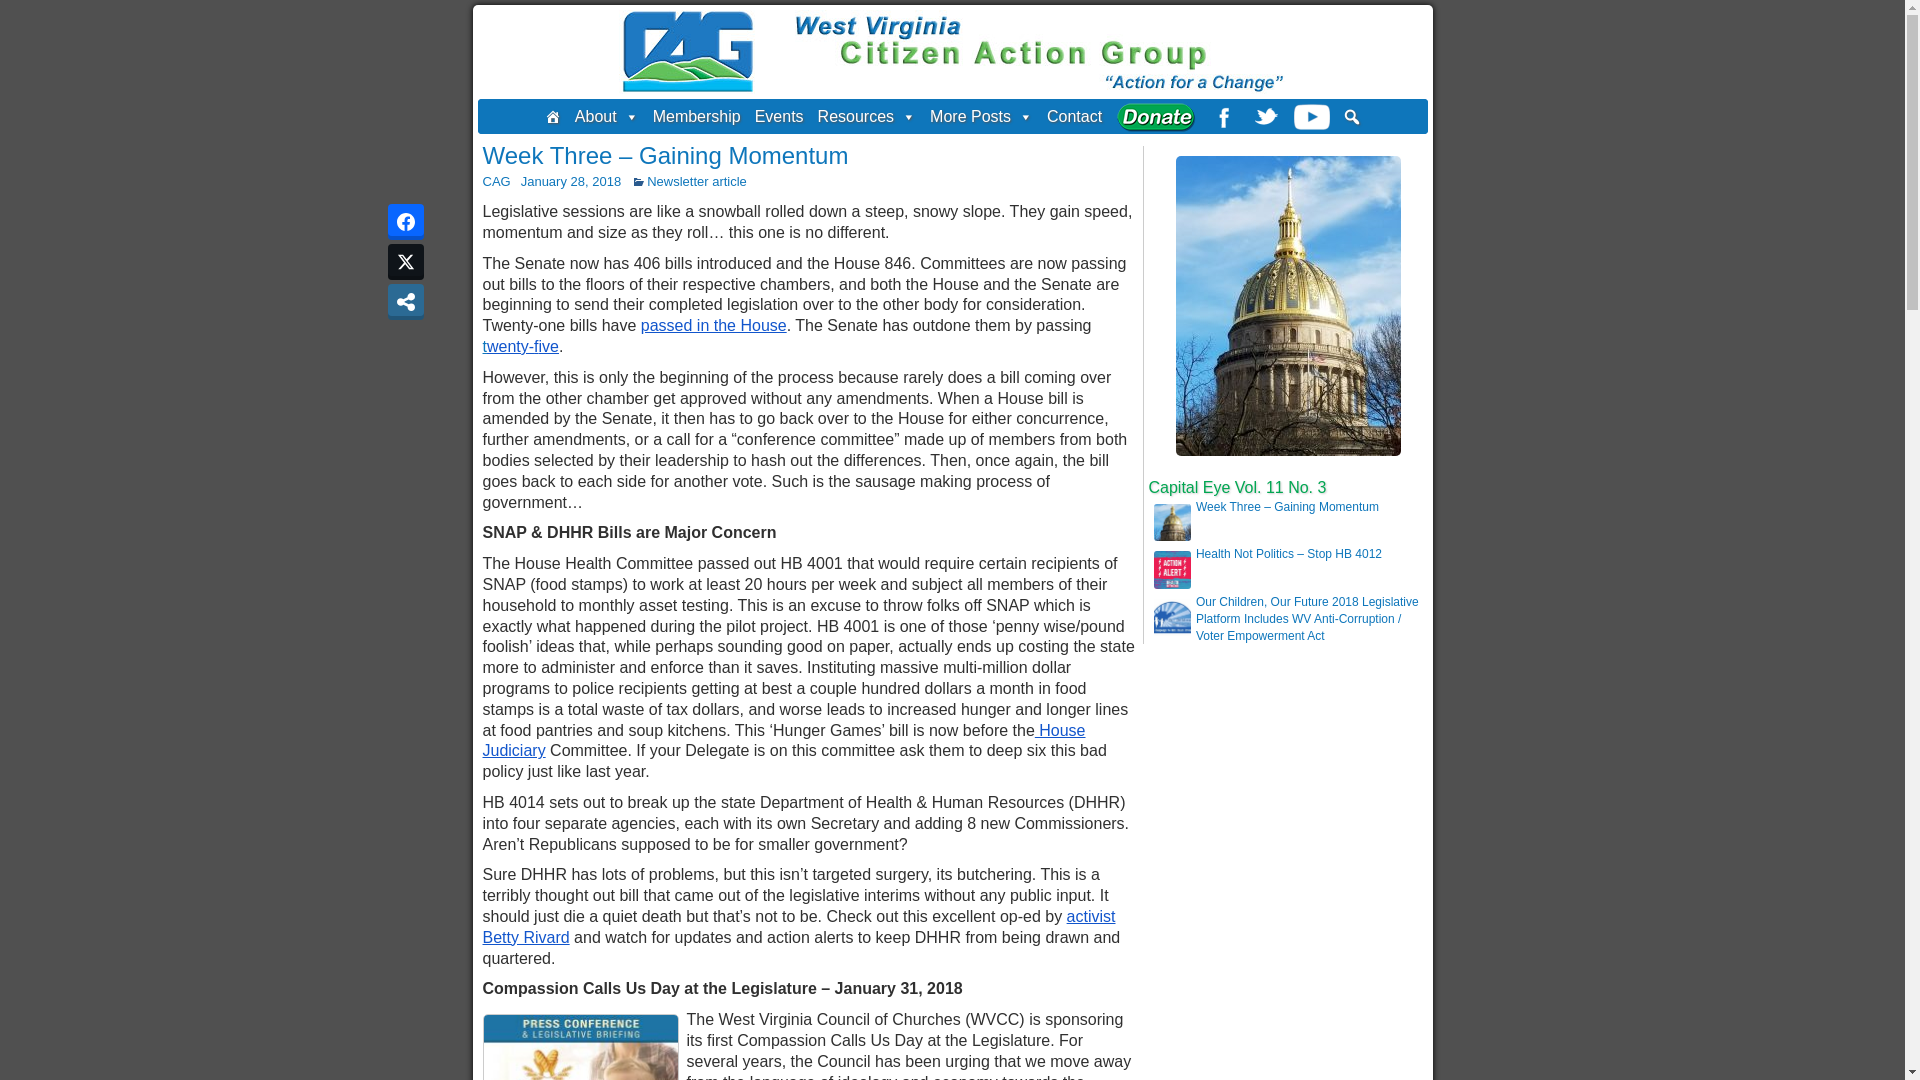  What do you see at coordinates (606, 116) in the screenshot?
I see `About` at bounding box center [606, 116].